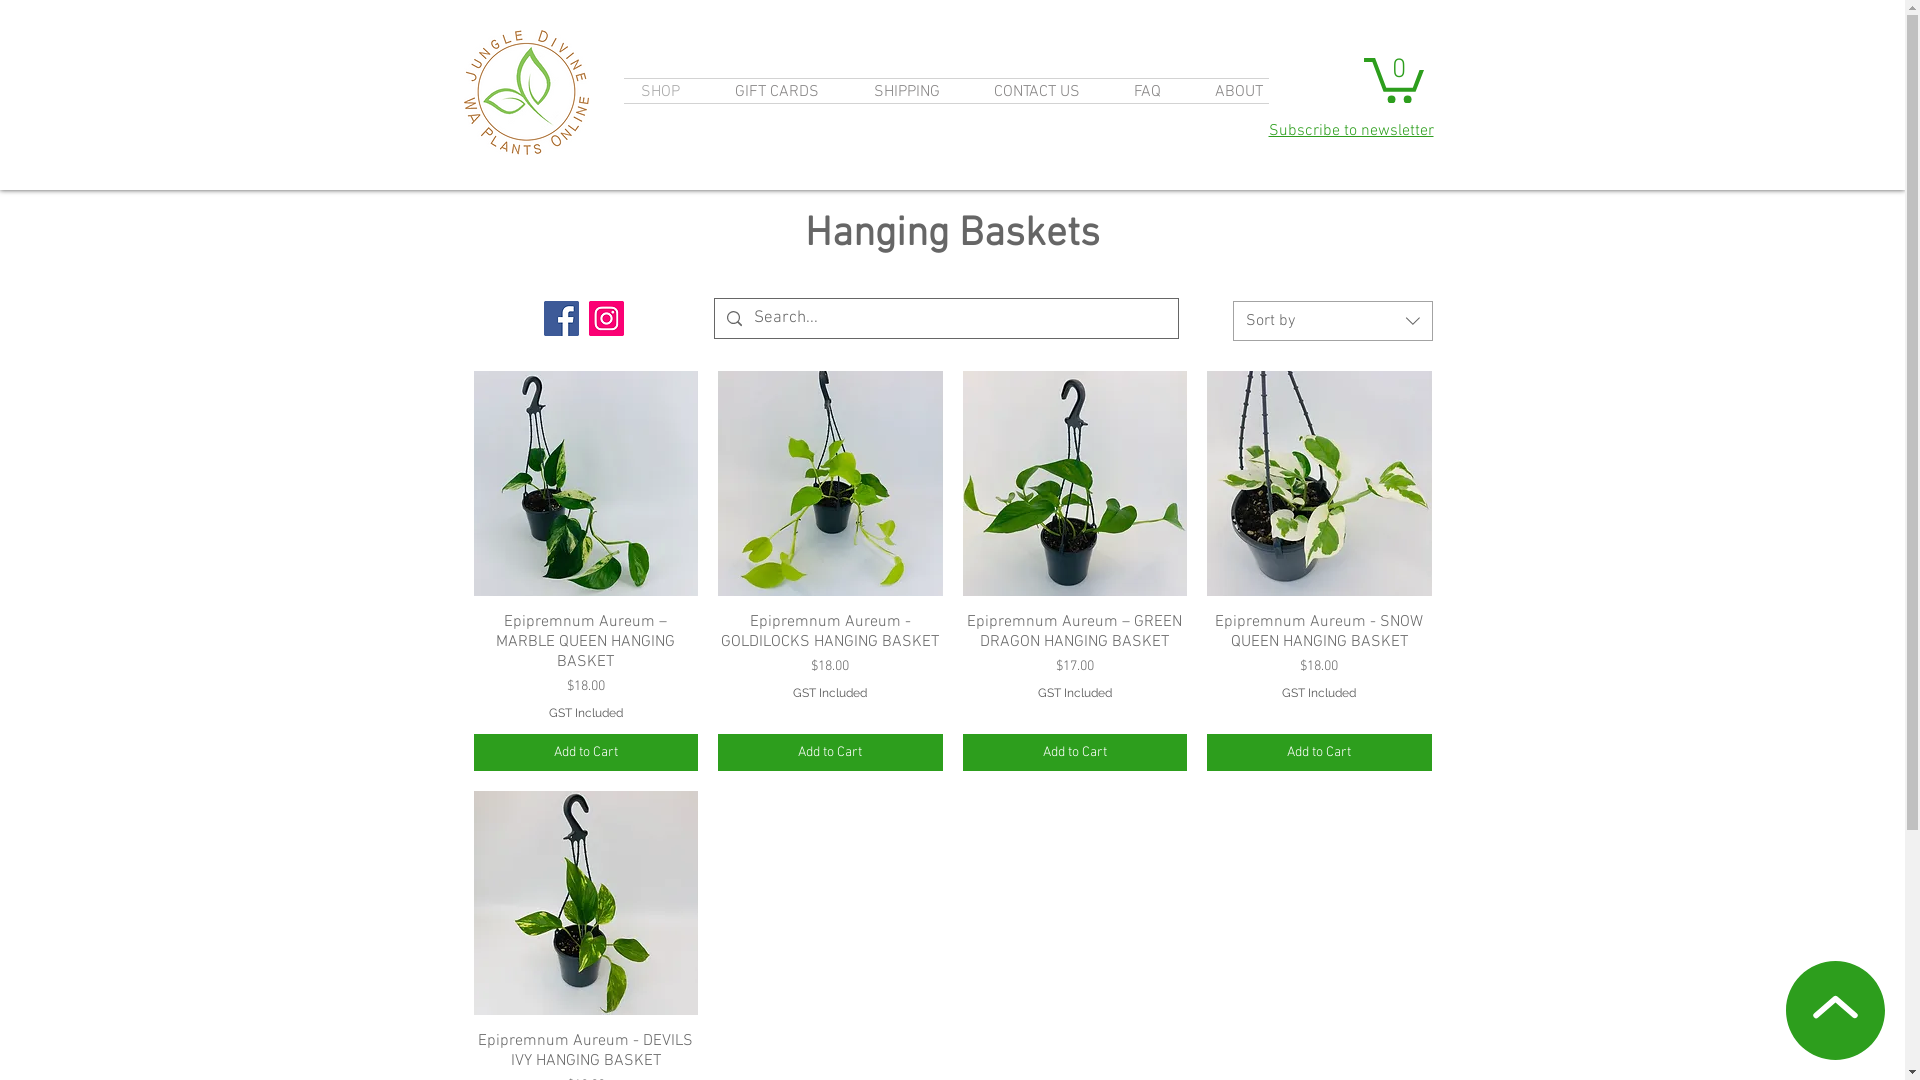  Describe the element at coordinates (830, 752) in the screenshot. I see `Add to Cart` at that location.